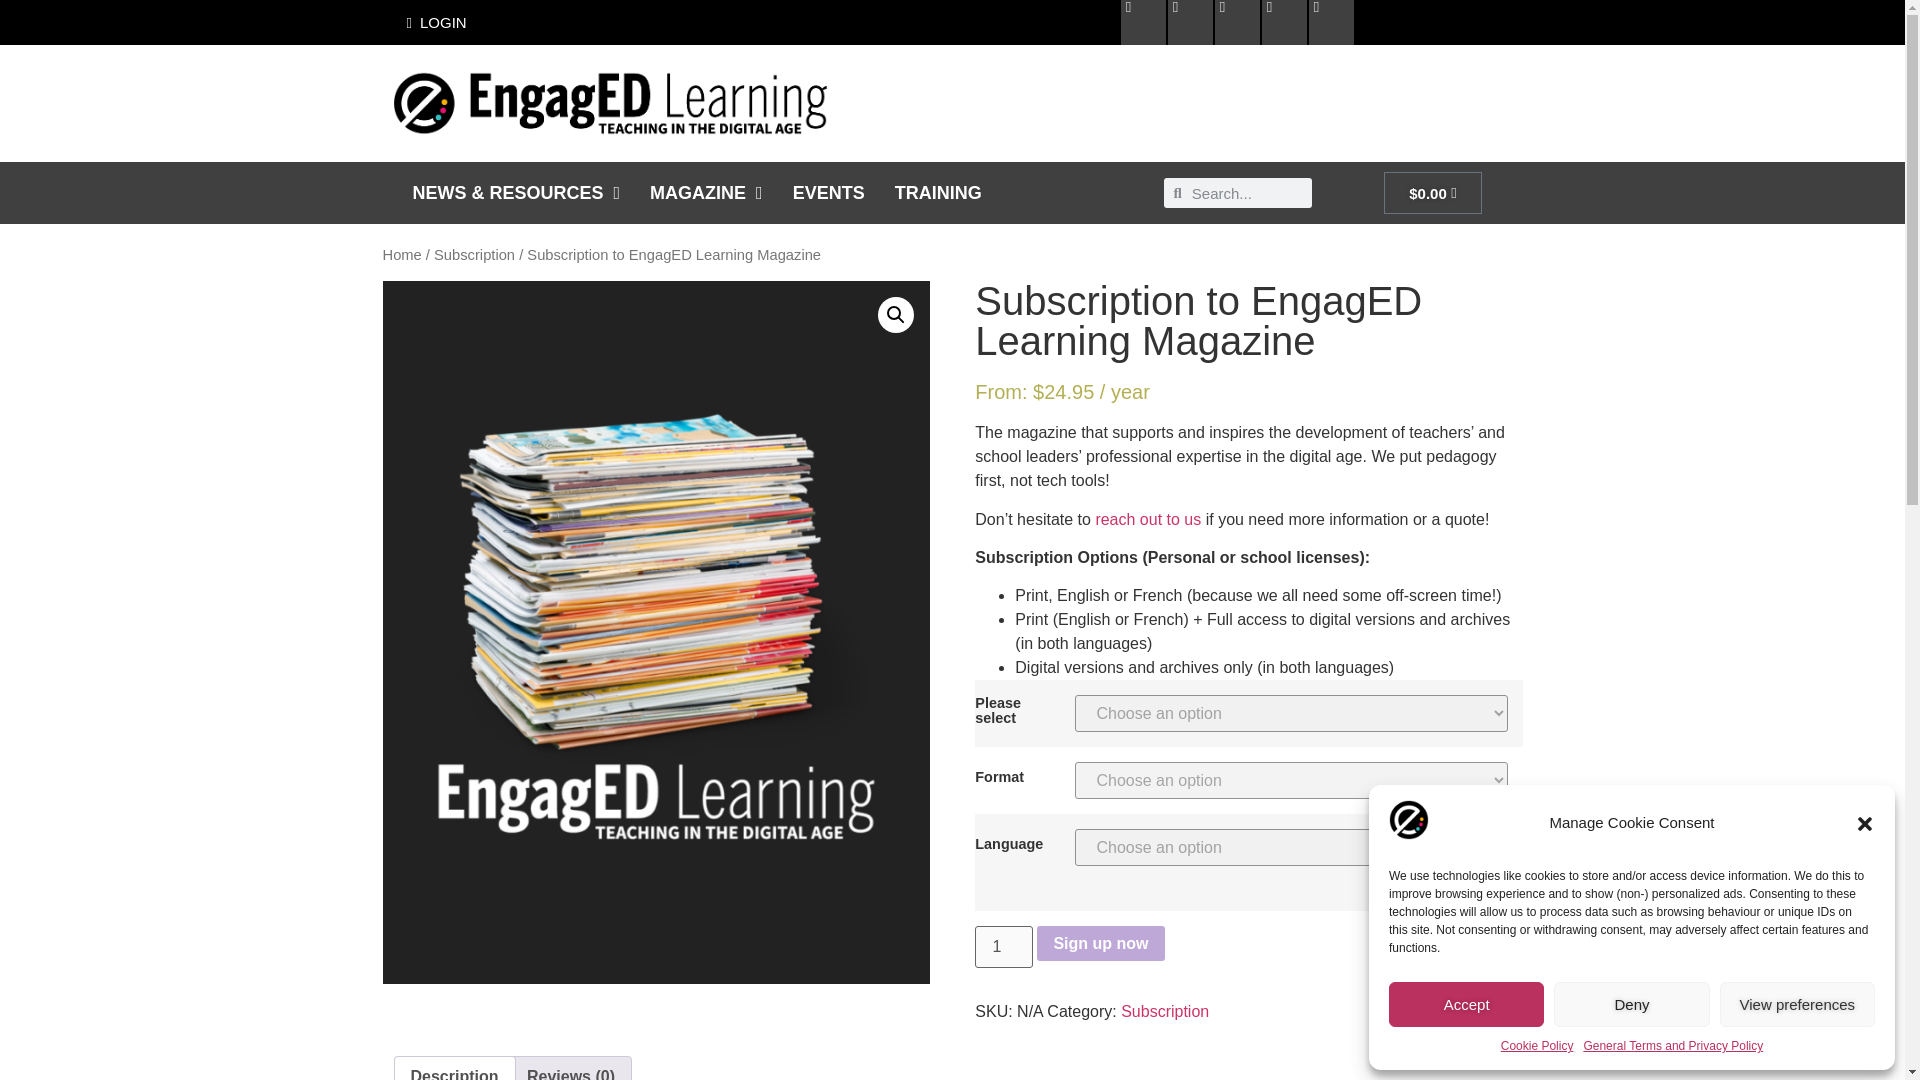  Describe the element at coordinates (1672, 1046) in the screenshot. I see `General Terms and Privacy Policy` at that location.